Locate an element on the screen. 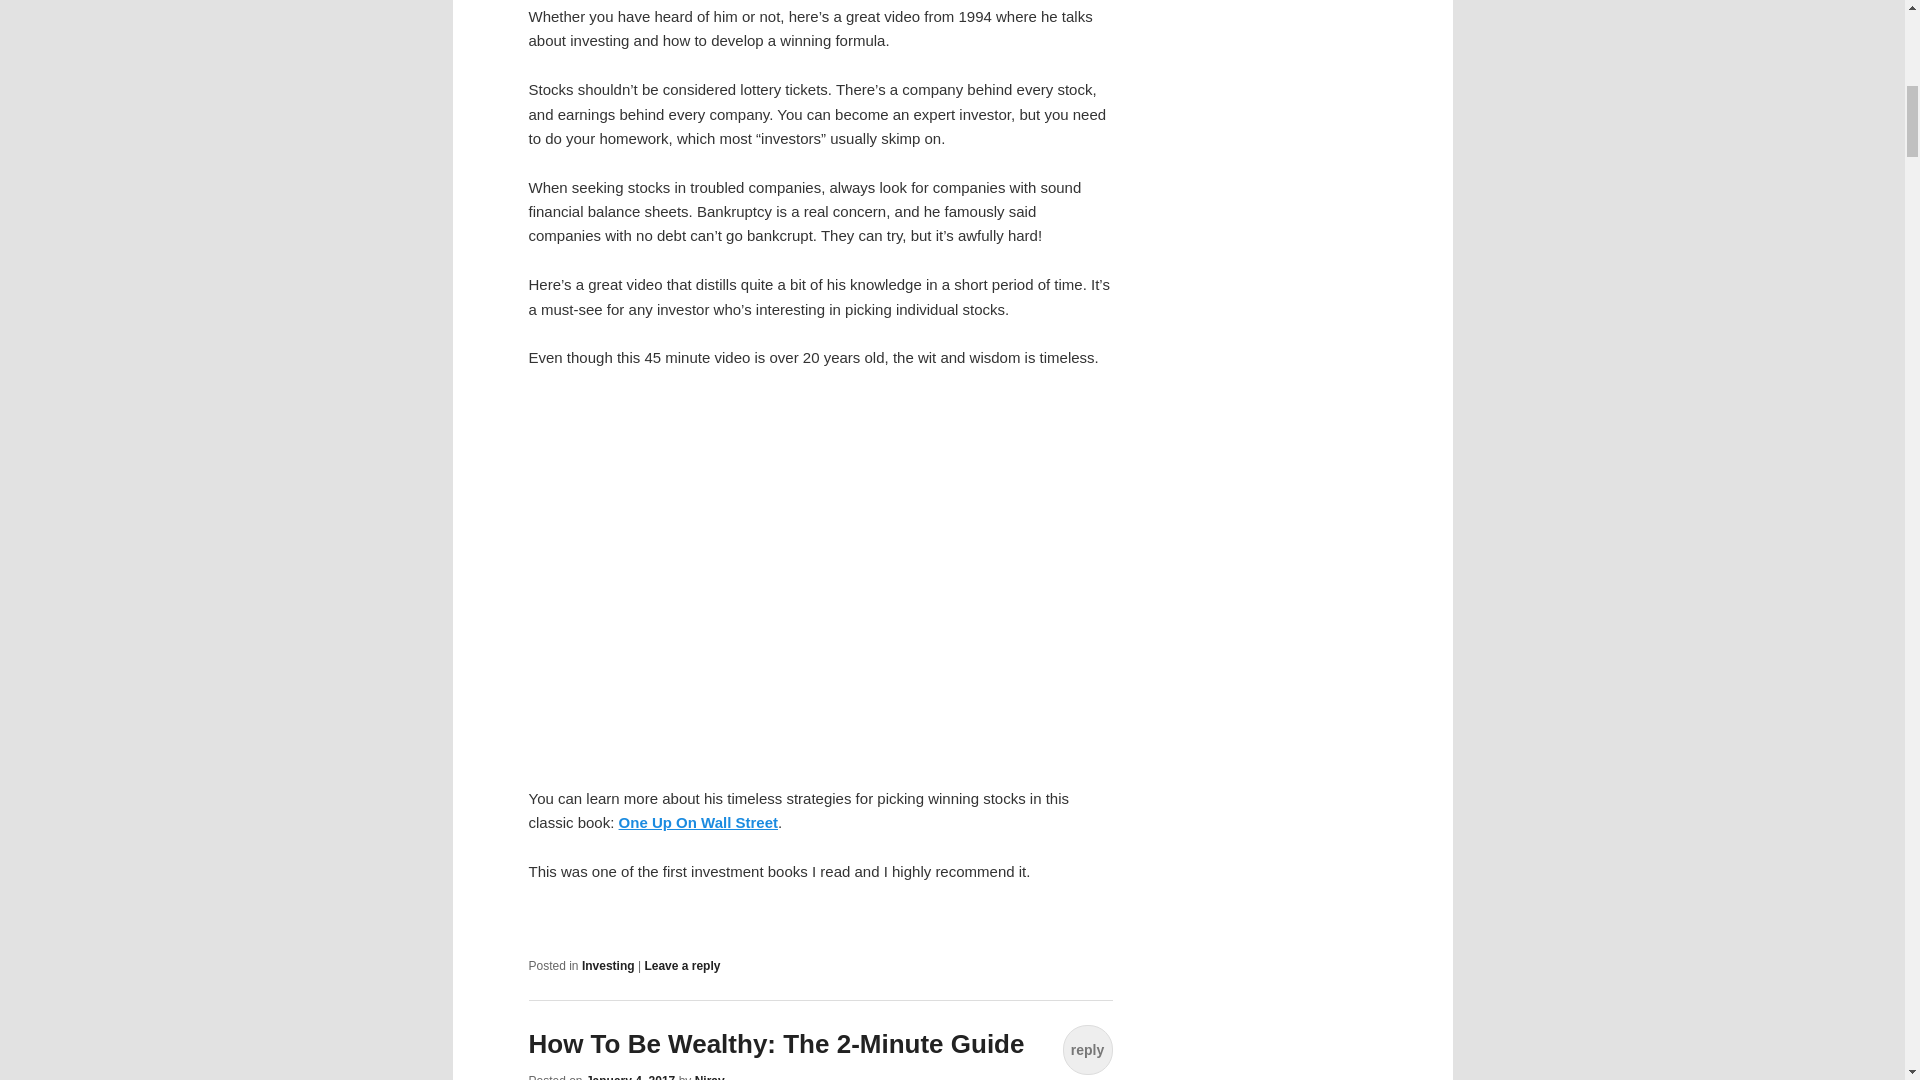 The height and width of the screenshot is (1080, 1920). Investing is located at coordinates (608, 966).